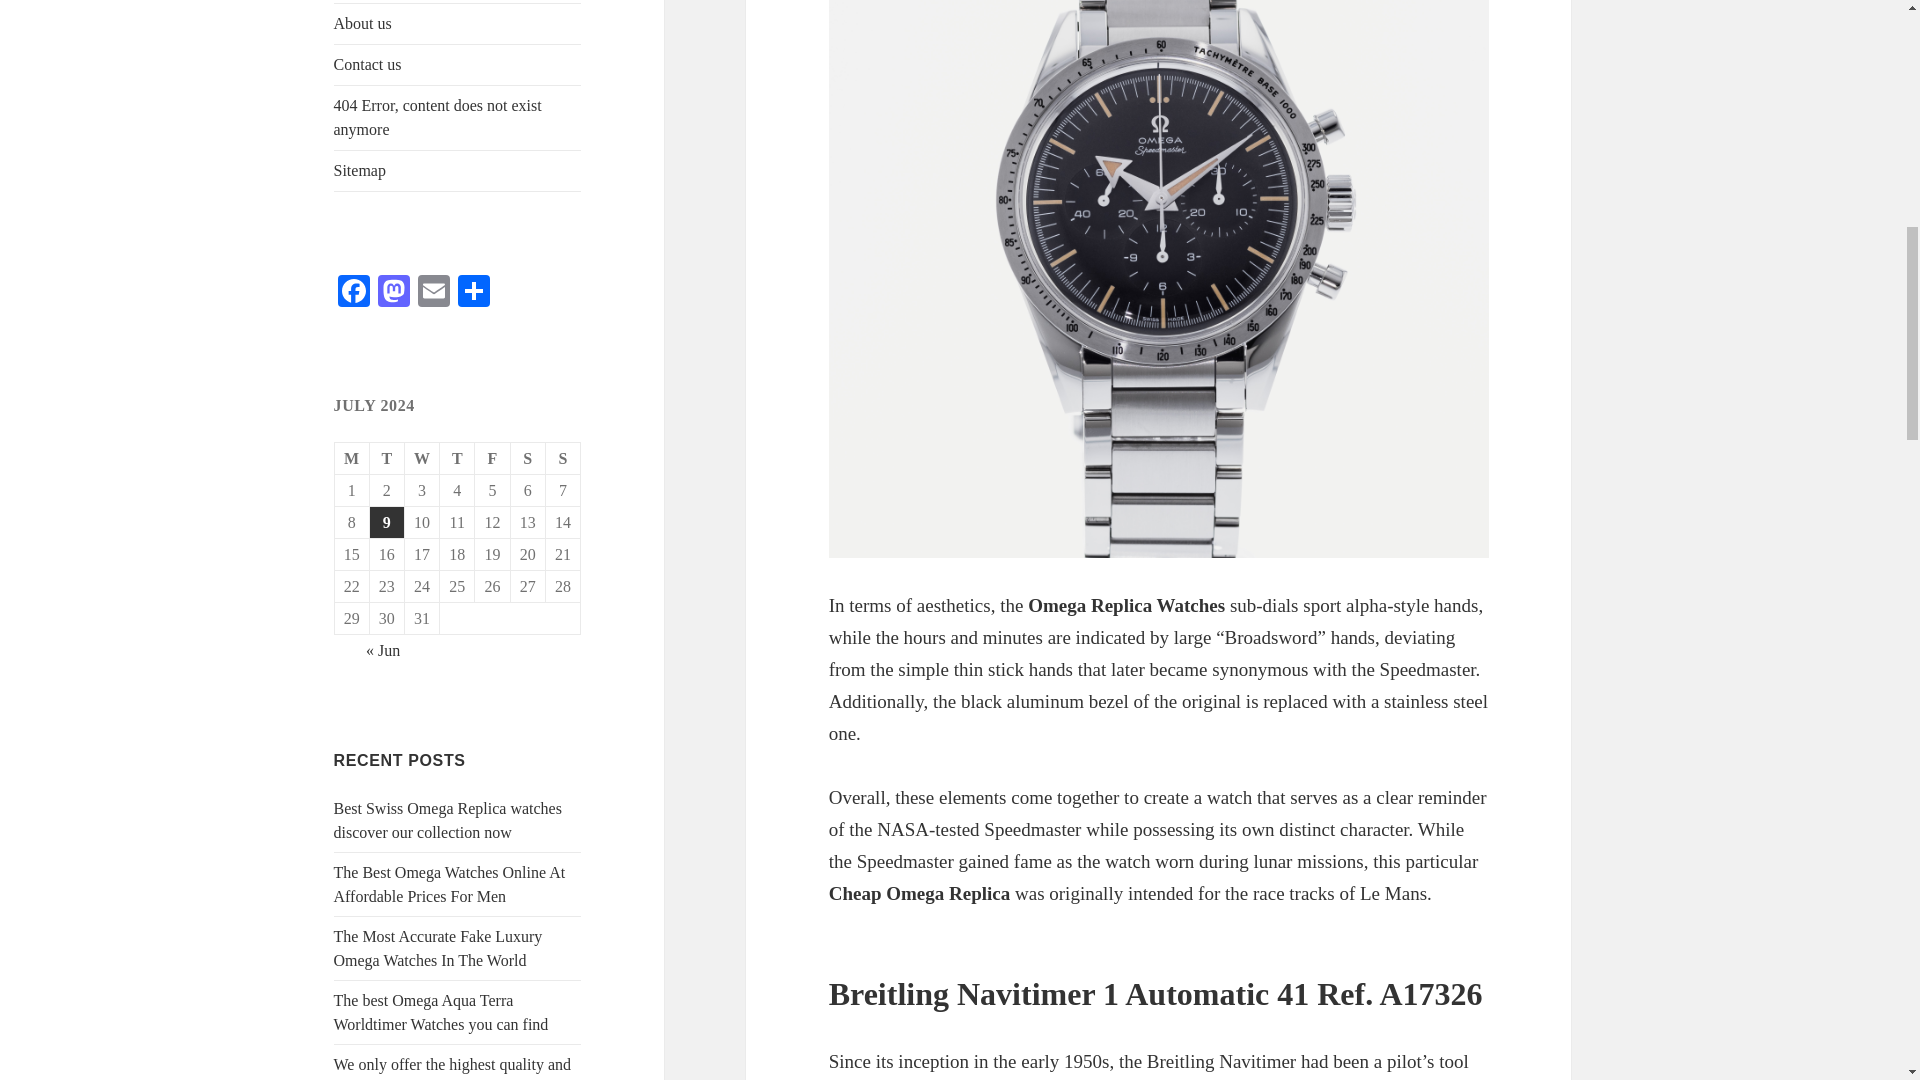 Image resolution: width=1920 pixels, height=1080 pixels. I want to click on Email, so click(434, 294).